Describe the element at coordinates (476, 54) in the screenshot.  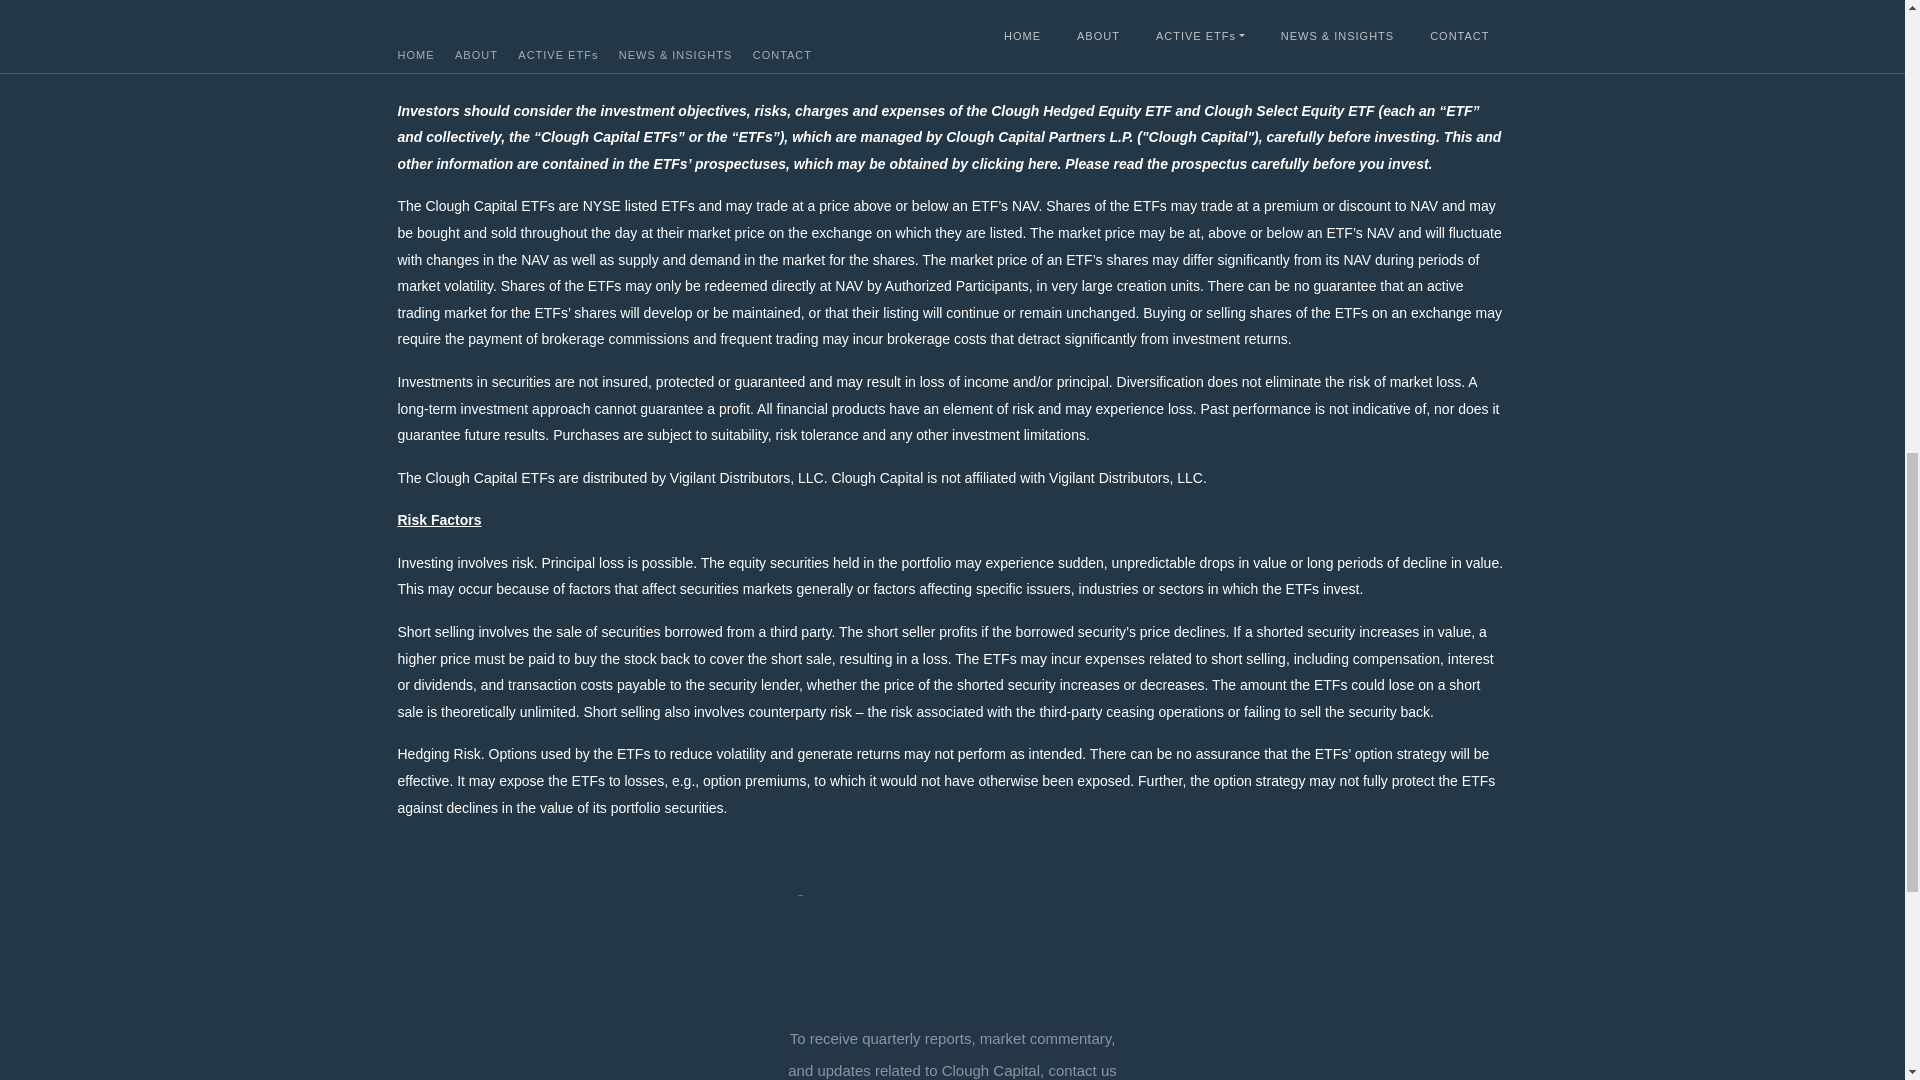
I see `ABOUT` at that location.